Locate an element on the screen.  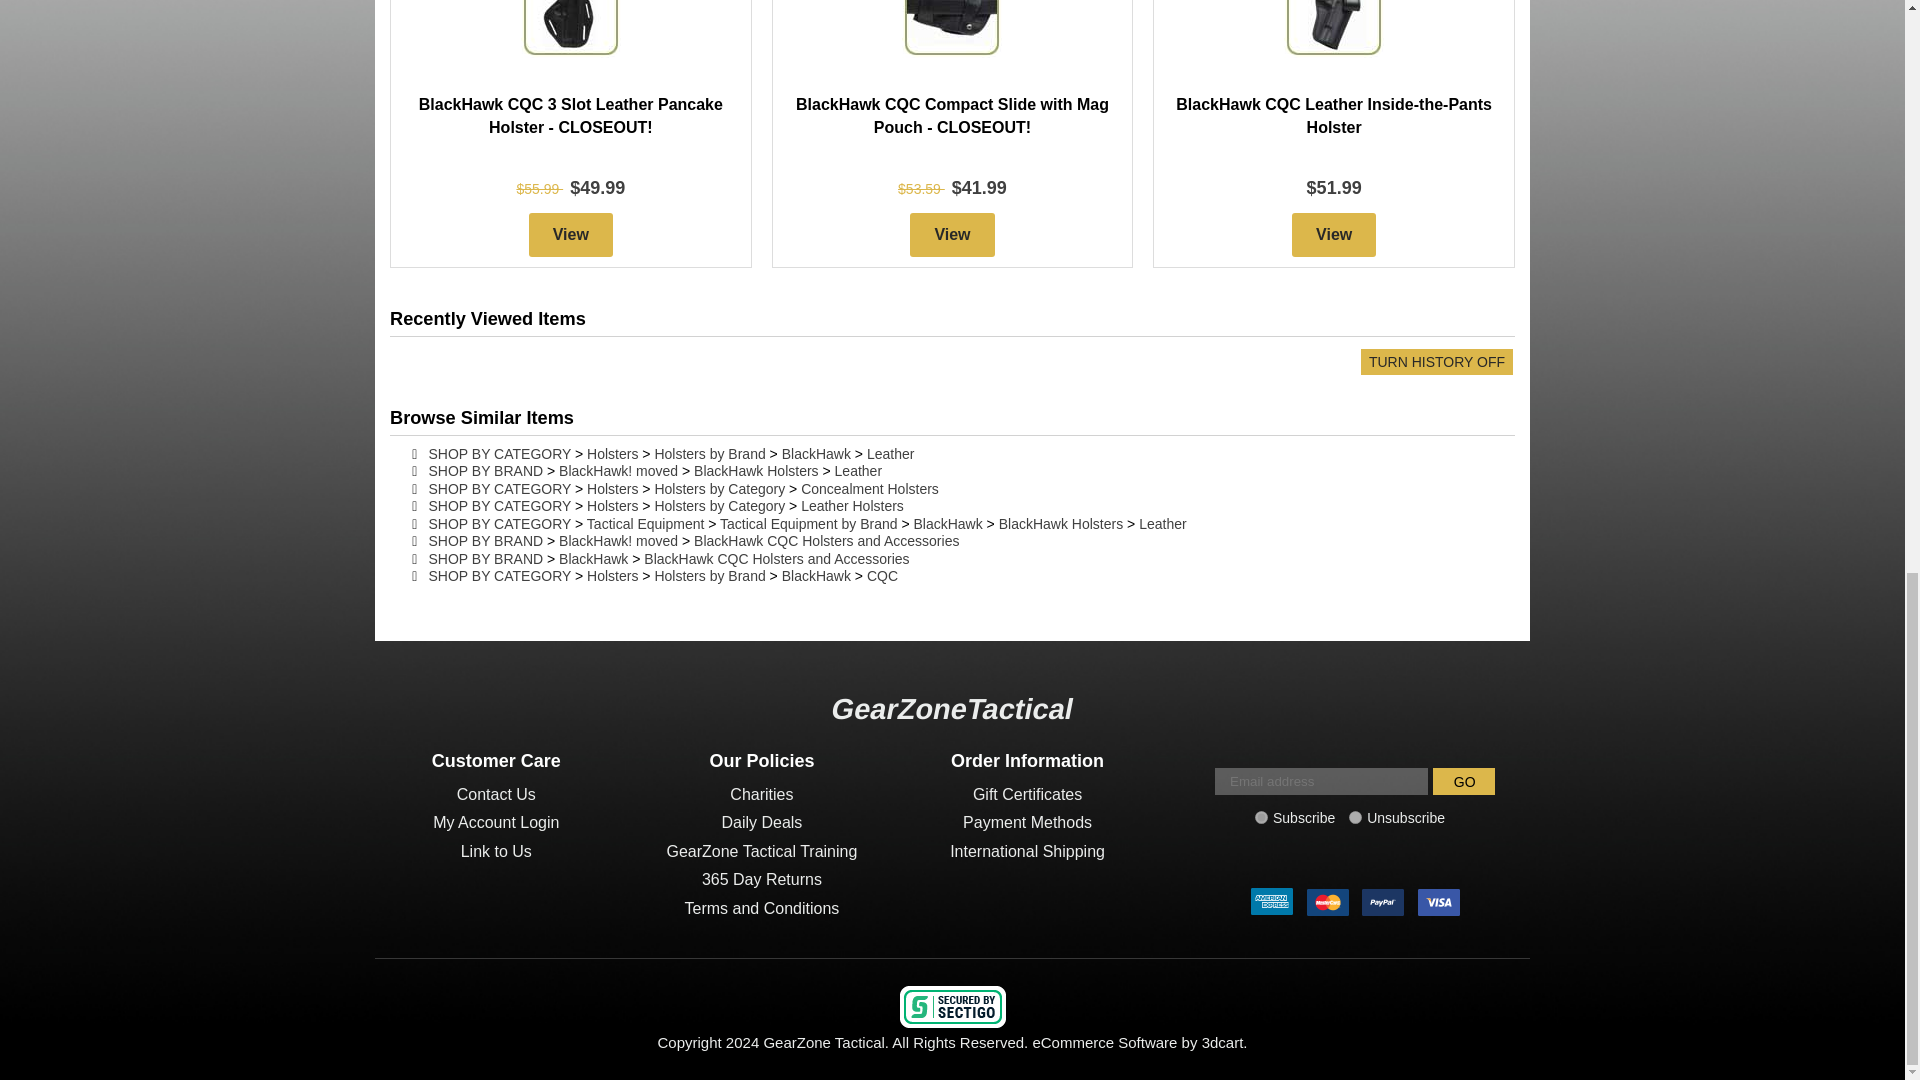
0 is located at coordinates (1355, 818).